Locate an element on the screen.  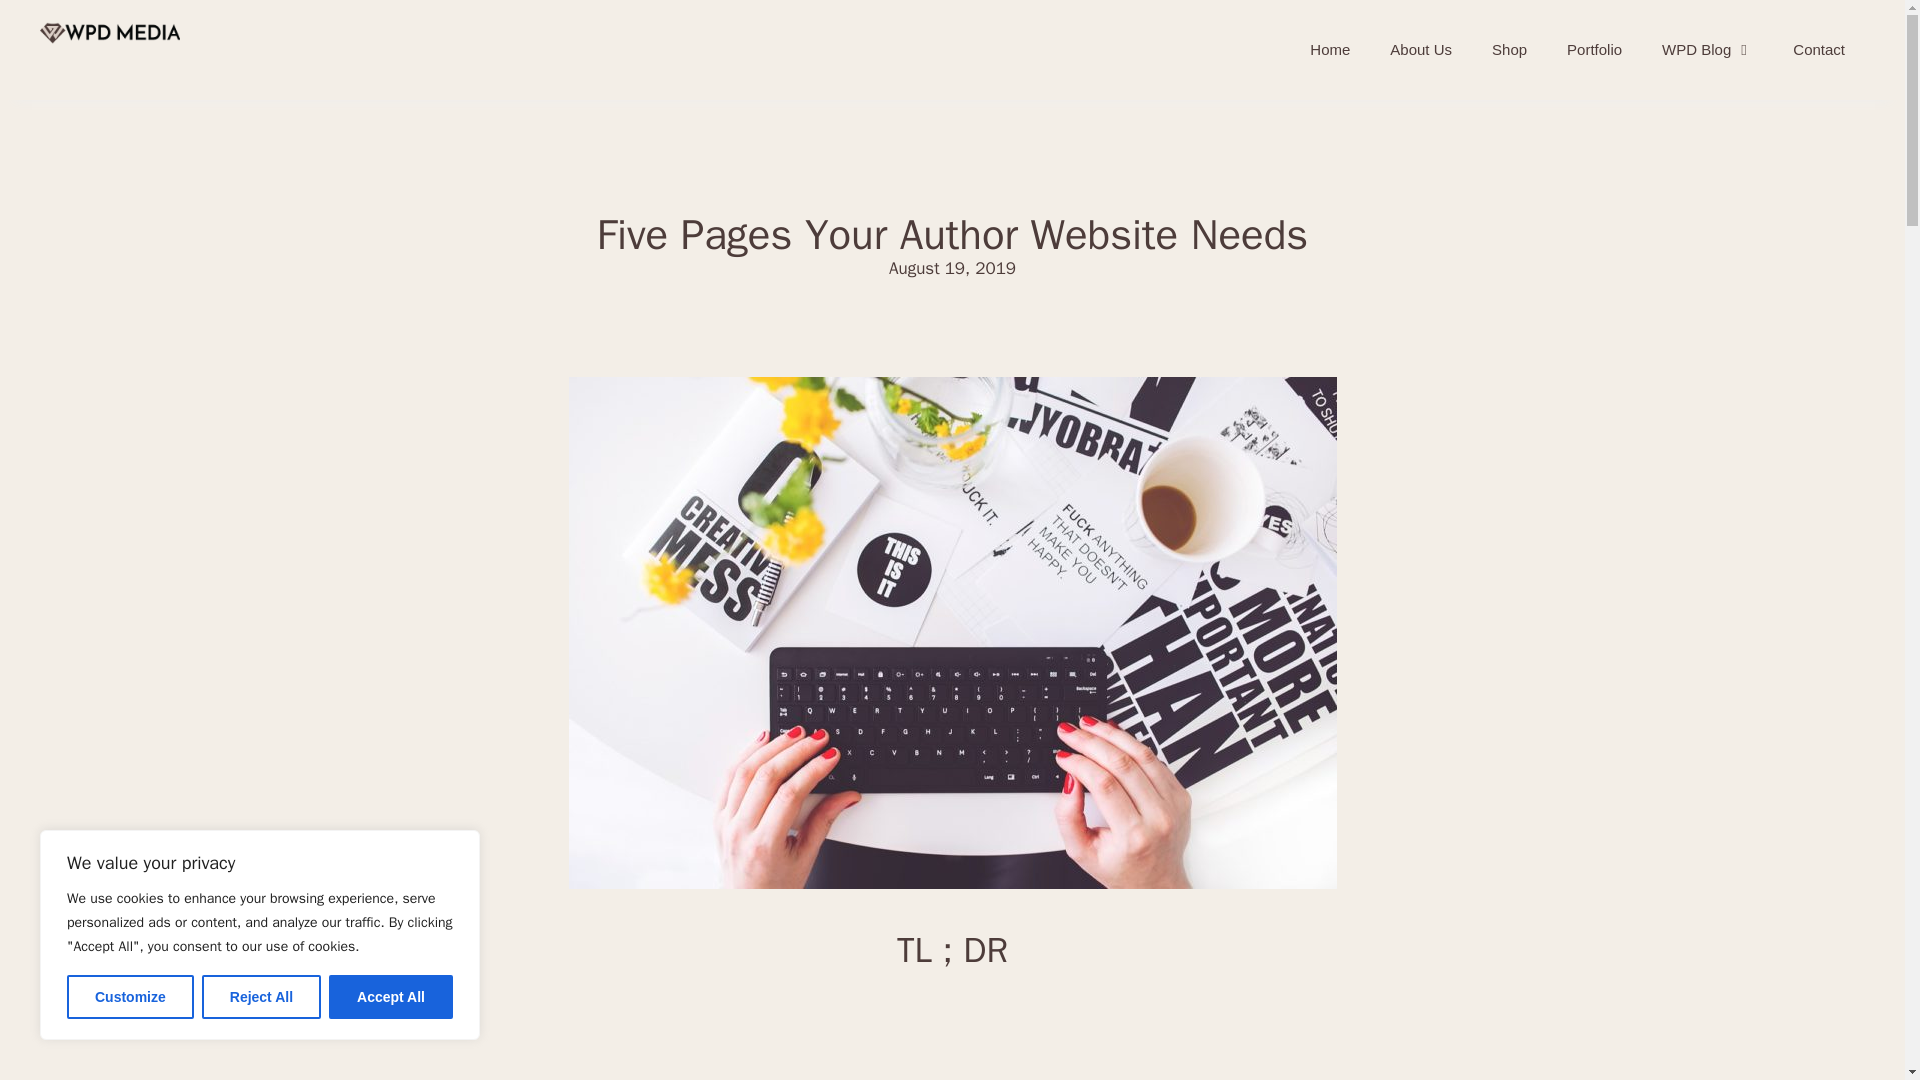
About Us is located at coordinates (1421, 50).